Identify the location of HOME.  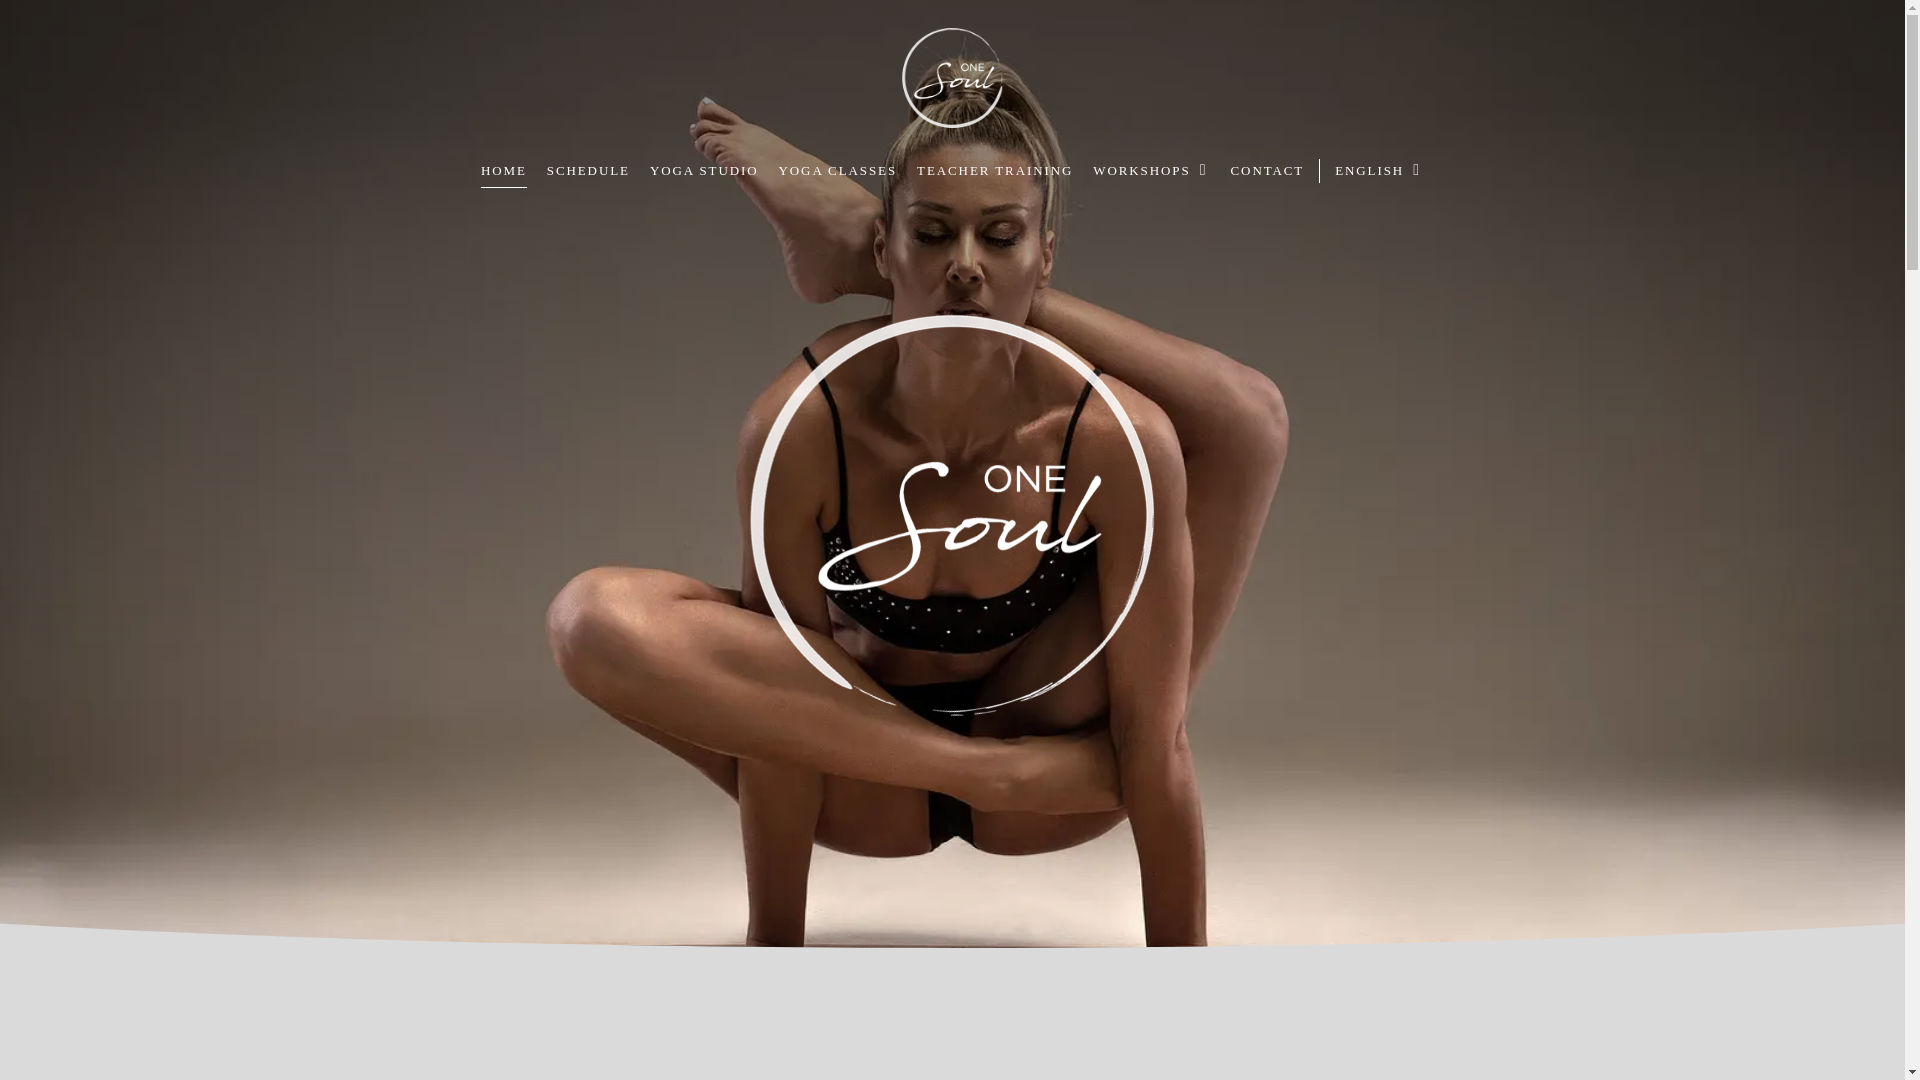
(504, 170).